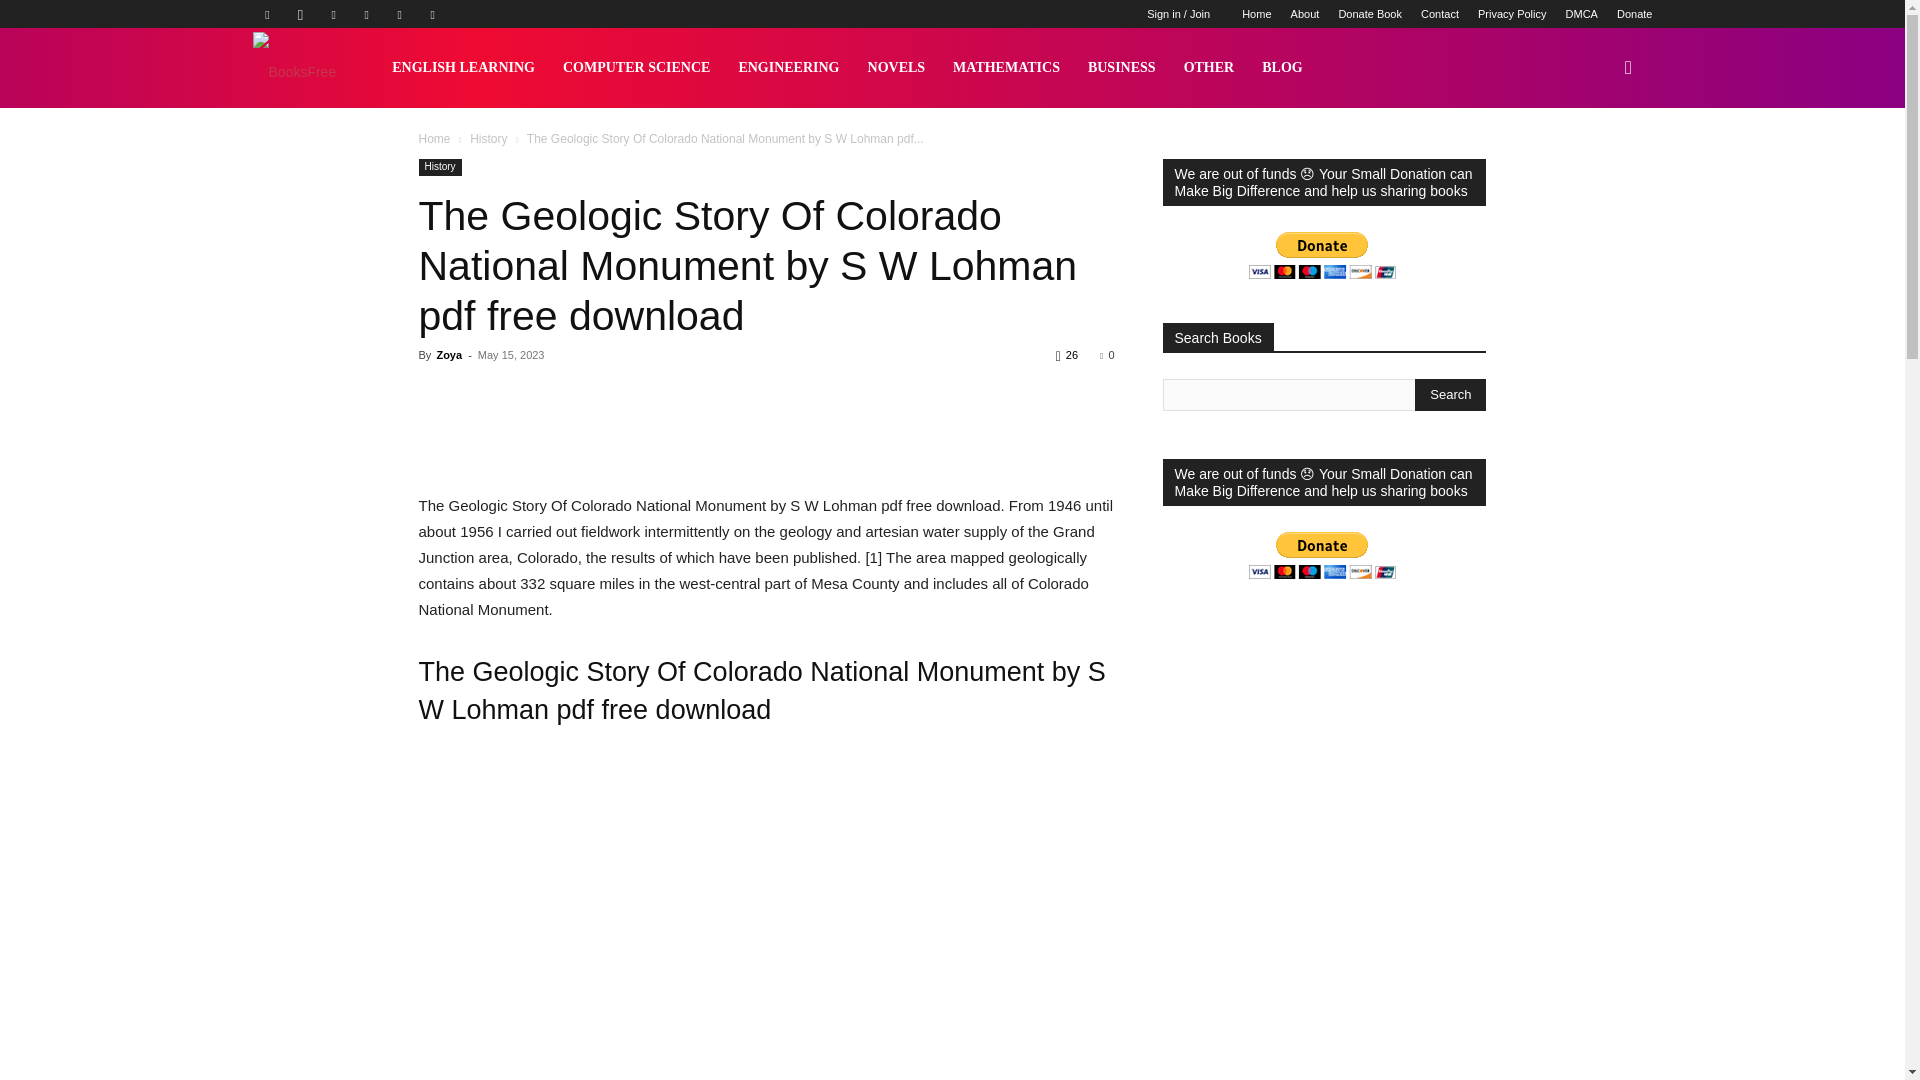 This screenshot has width=1920, height=1080. What do you see at coordinates (266, 14) in the screenshot?
I see `Facebook` at bounding box center [266, 14].